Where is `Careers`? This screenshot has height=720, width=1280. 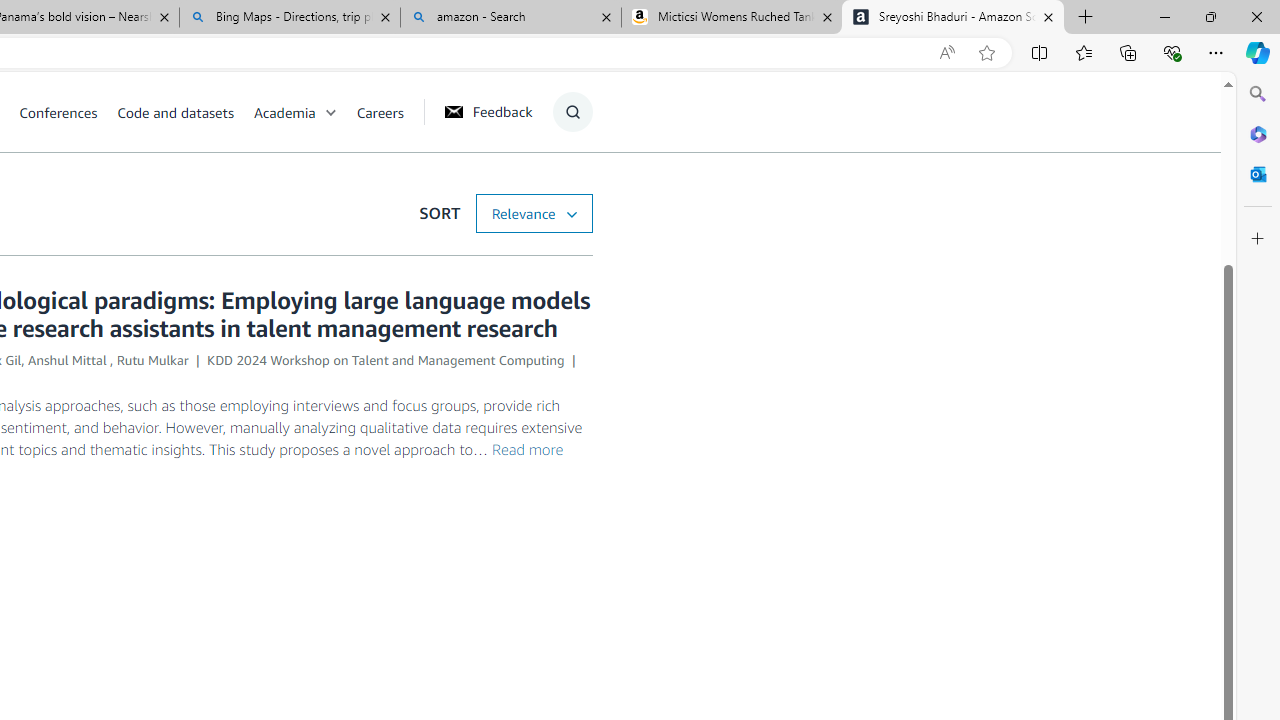
Careers is located at coordinates (389, 112).